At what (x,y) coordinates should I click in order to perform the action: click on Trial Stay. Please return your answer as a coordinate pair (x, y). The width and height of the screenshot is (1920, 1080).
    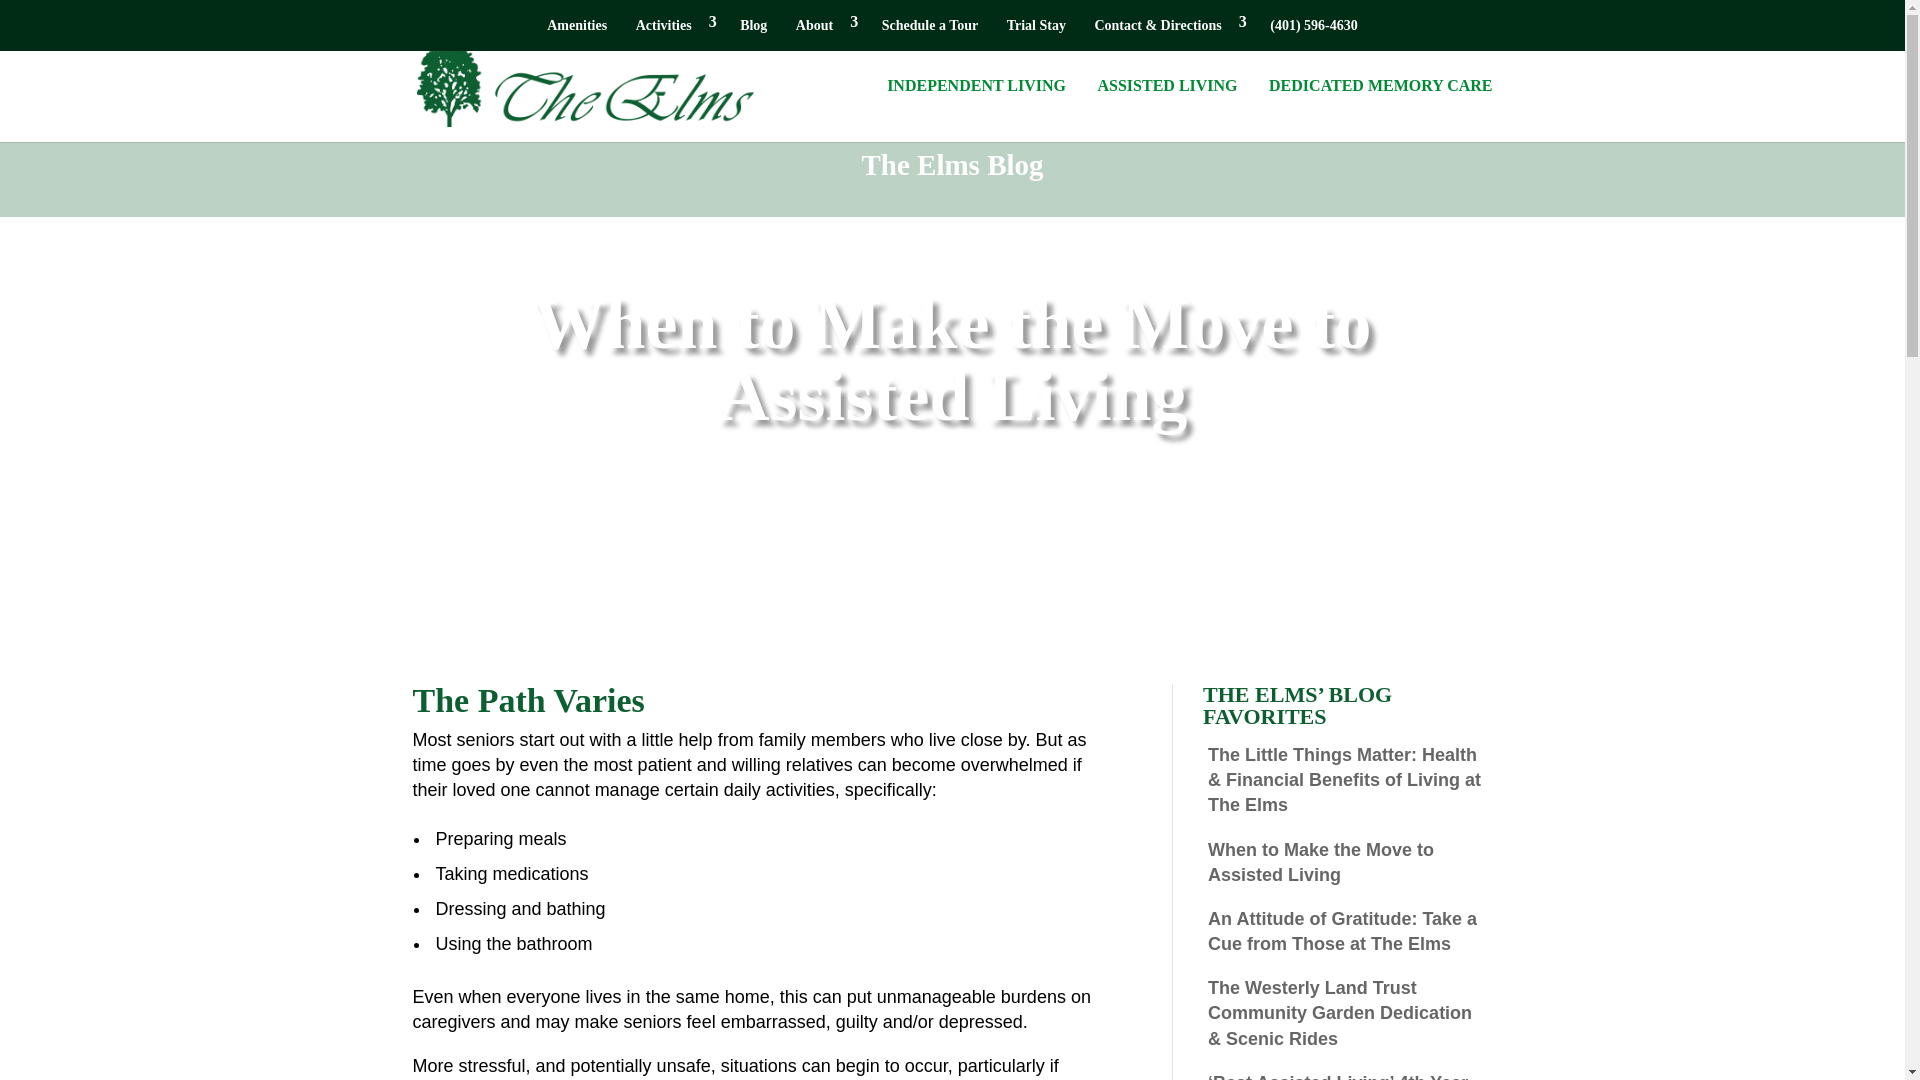
    Looking at the image, I should click on (1036, 31).